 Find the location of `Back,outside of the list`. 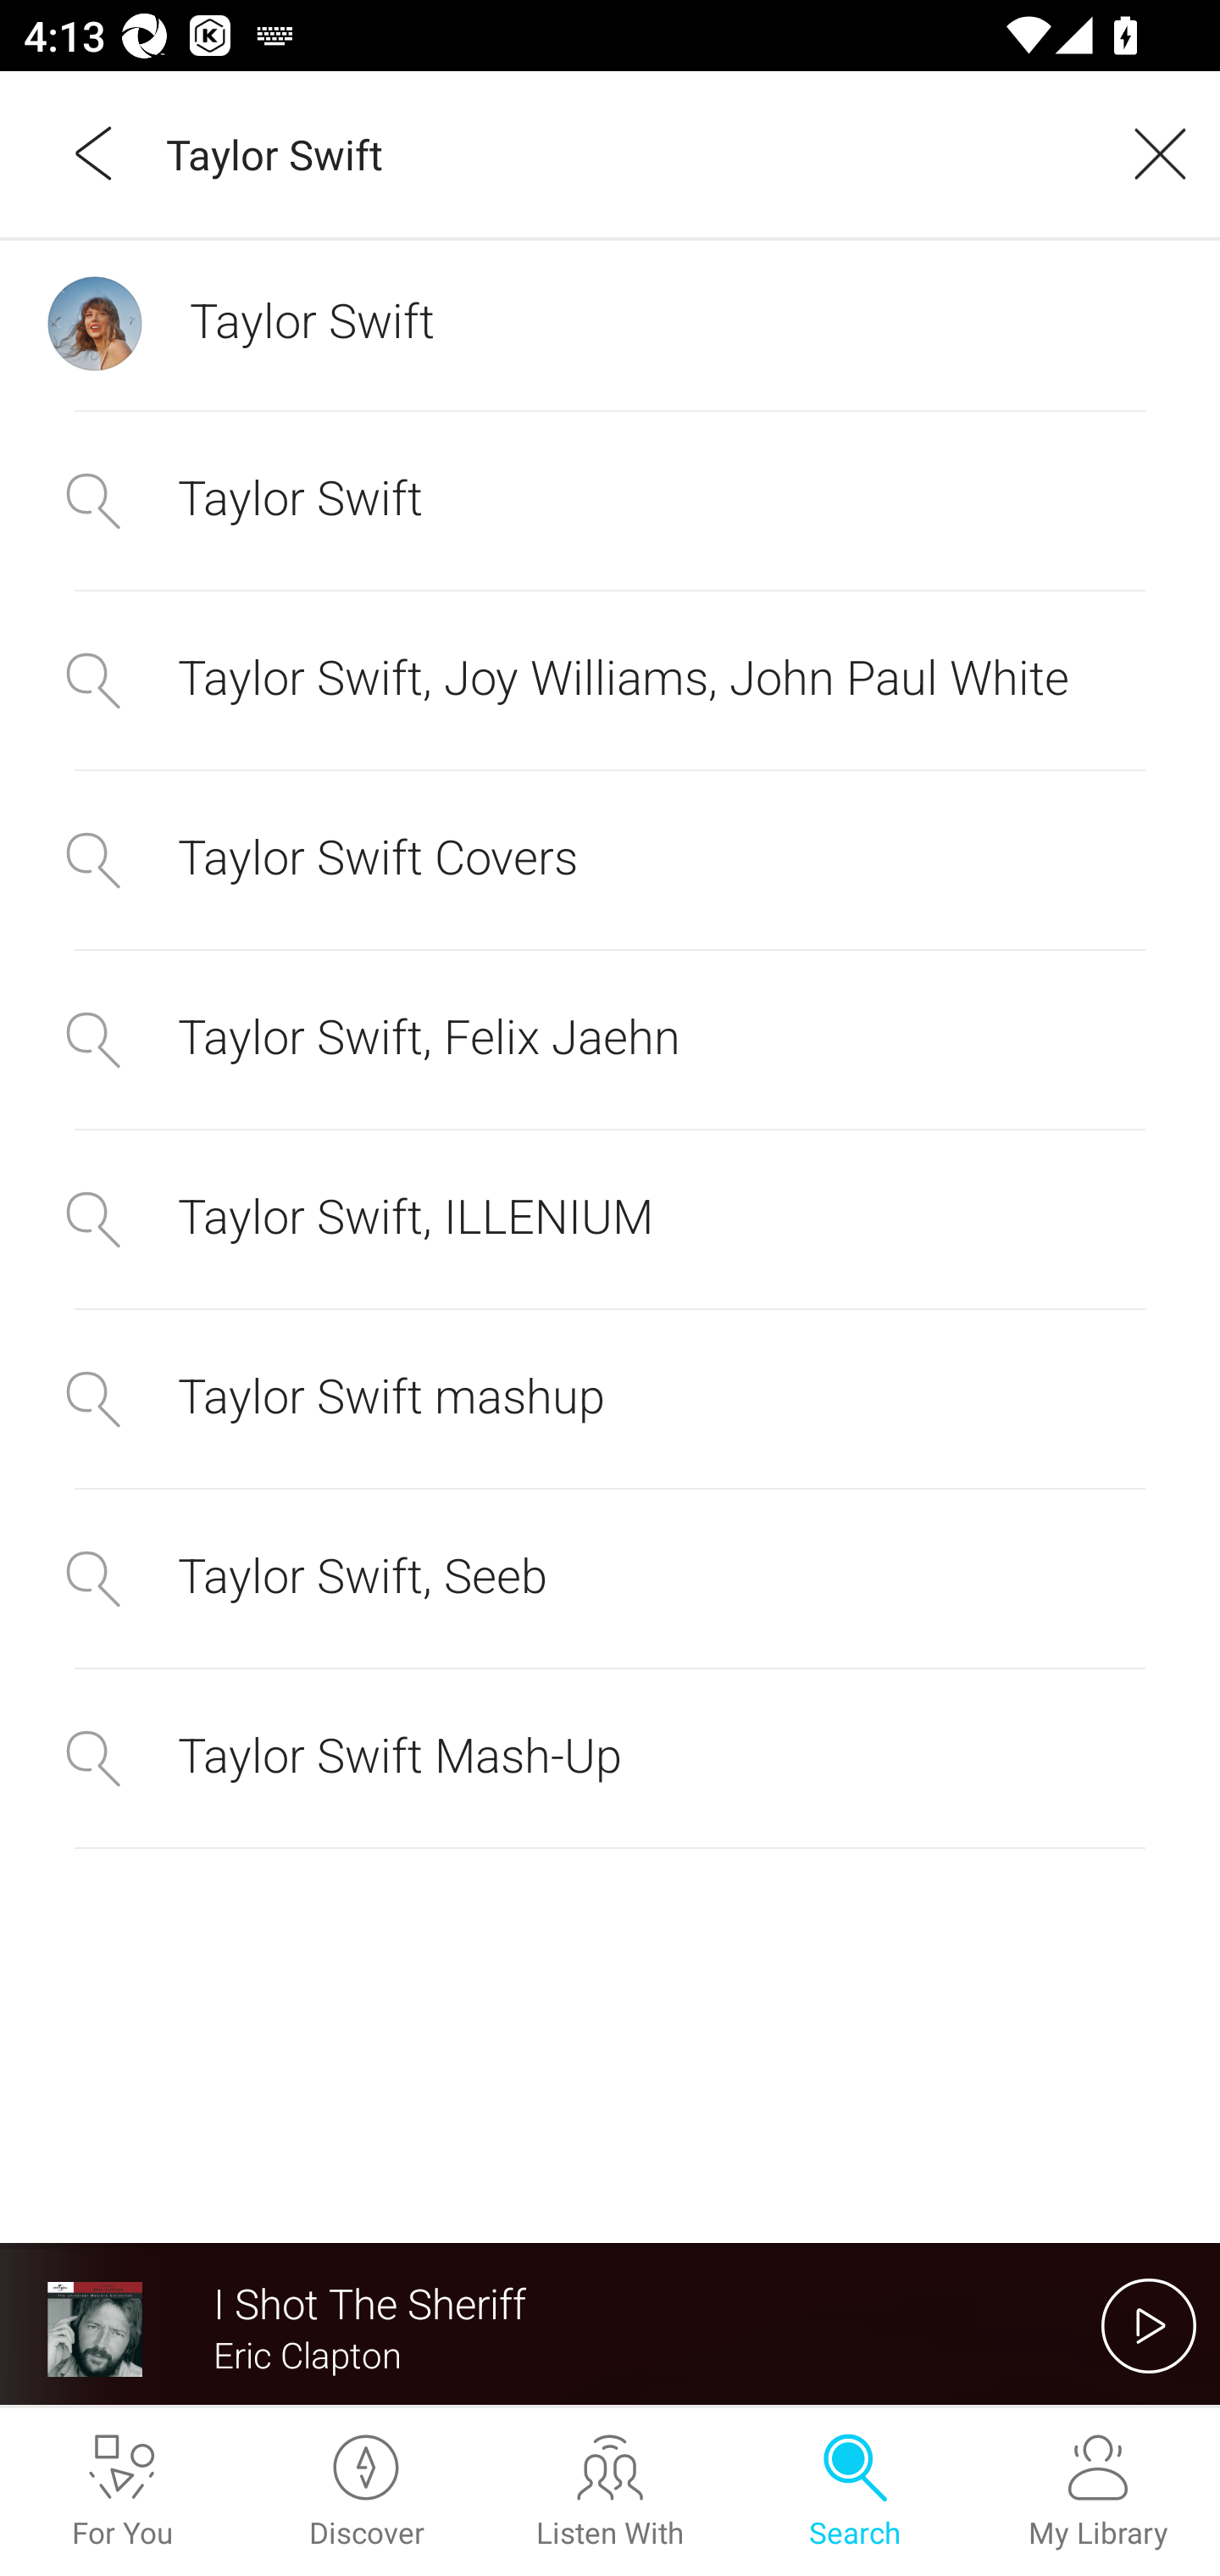

Back,outside of the list is located at coordinates (95, 153).